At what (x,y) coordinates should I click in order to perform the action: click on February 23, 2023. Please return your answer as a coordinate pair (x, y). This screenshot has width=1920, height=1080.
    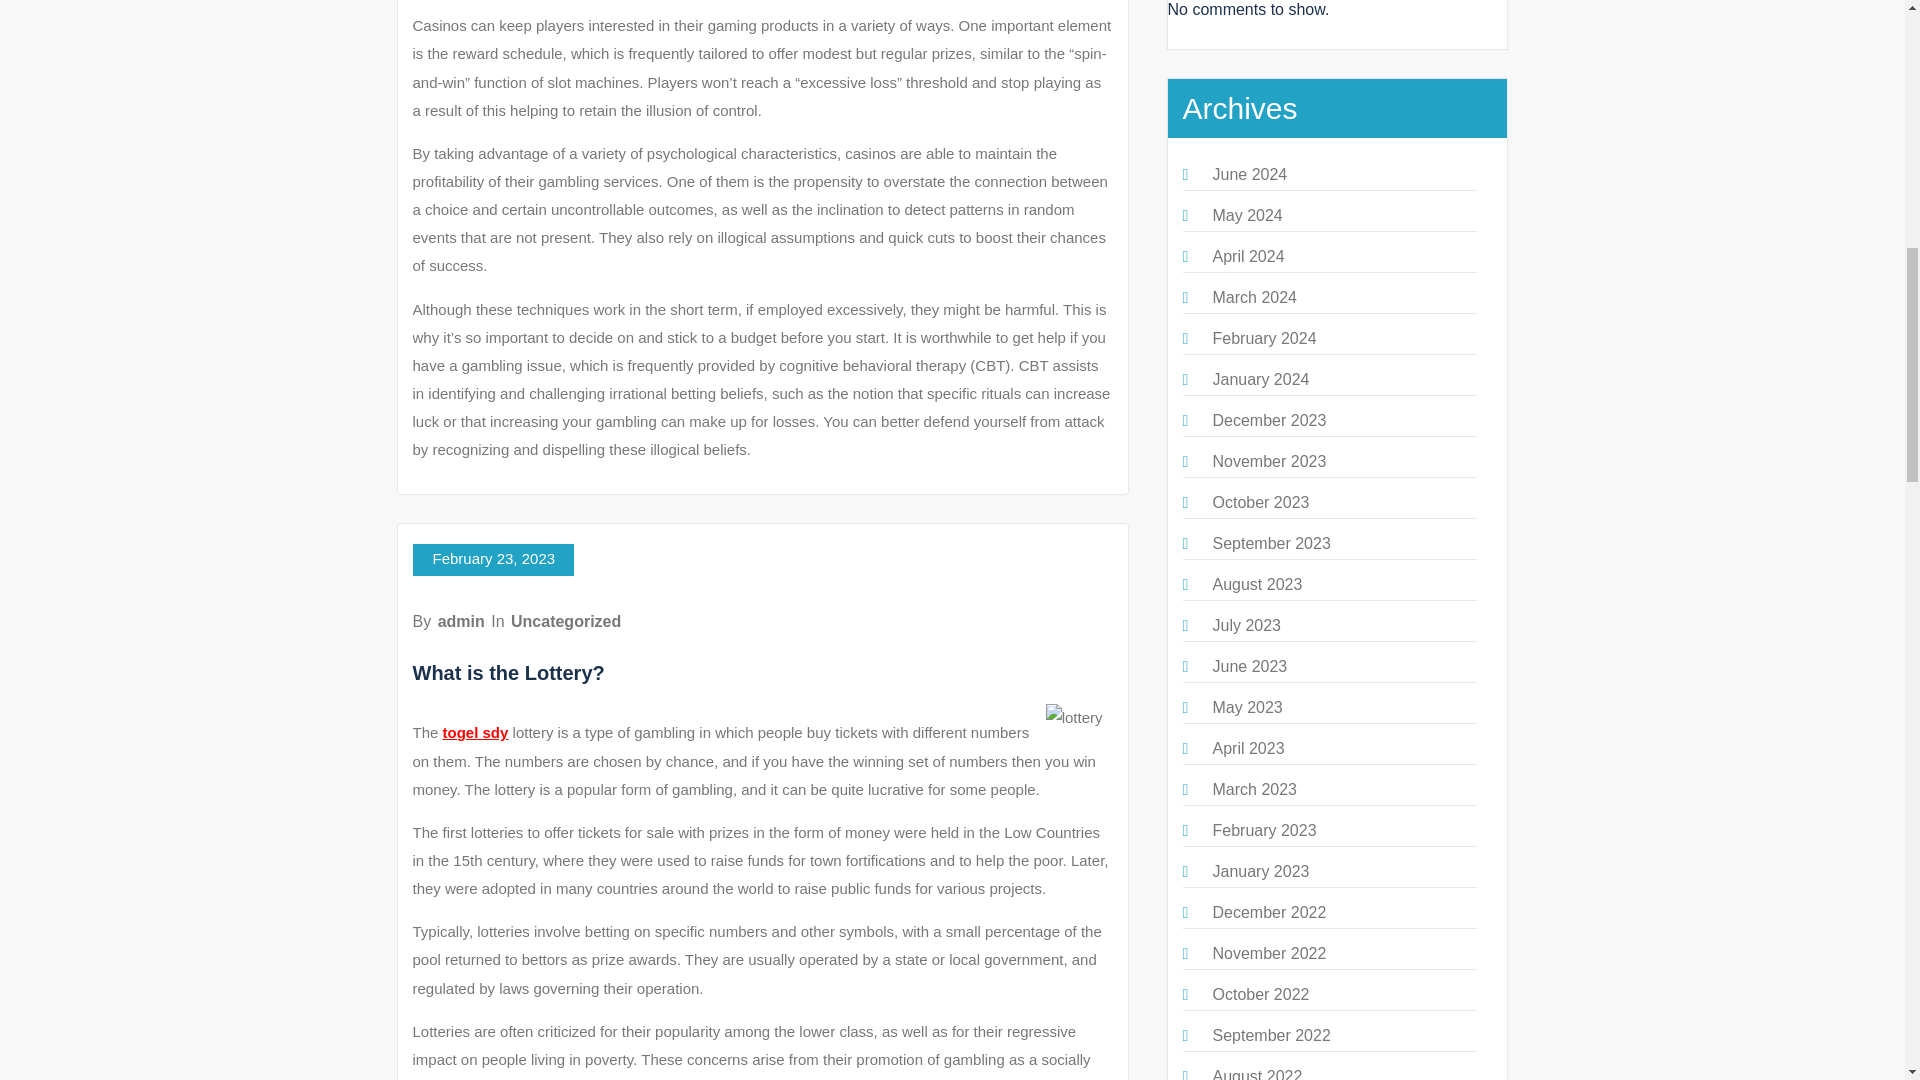
    Looking at the image, I should click on (493, 560).